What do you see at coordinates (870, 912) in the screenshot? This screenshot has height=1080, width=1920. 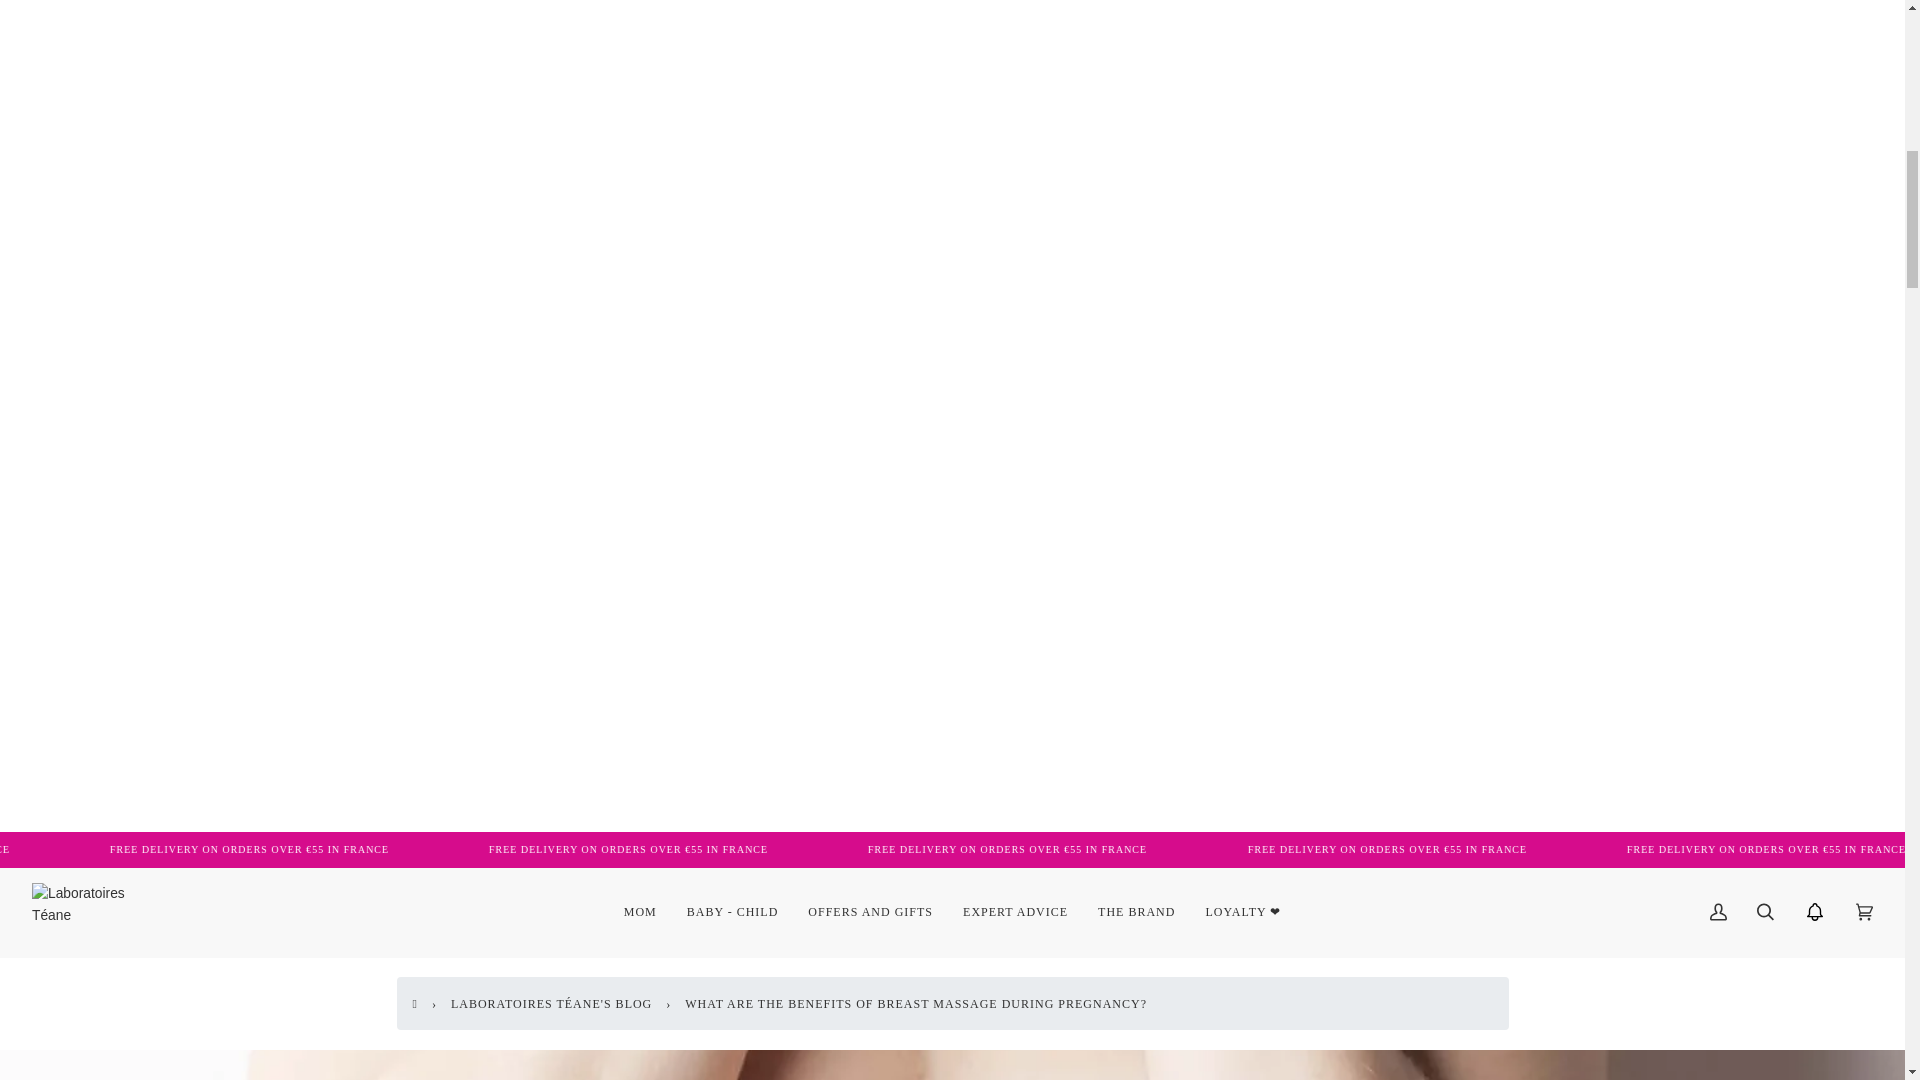 I see `OFFERS AND GIFTS` at bounding box center [870, 912].